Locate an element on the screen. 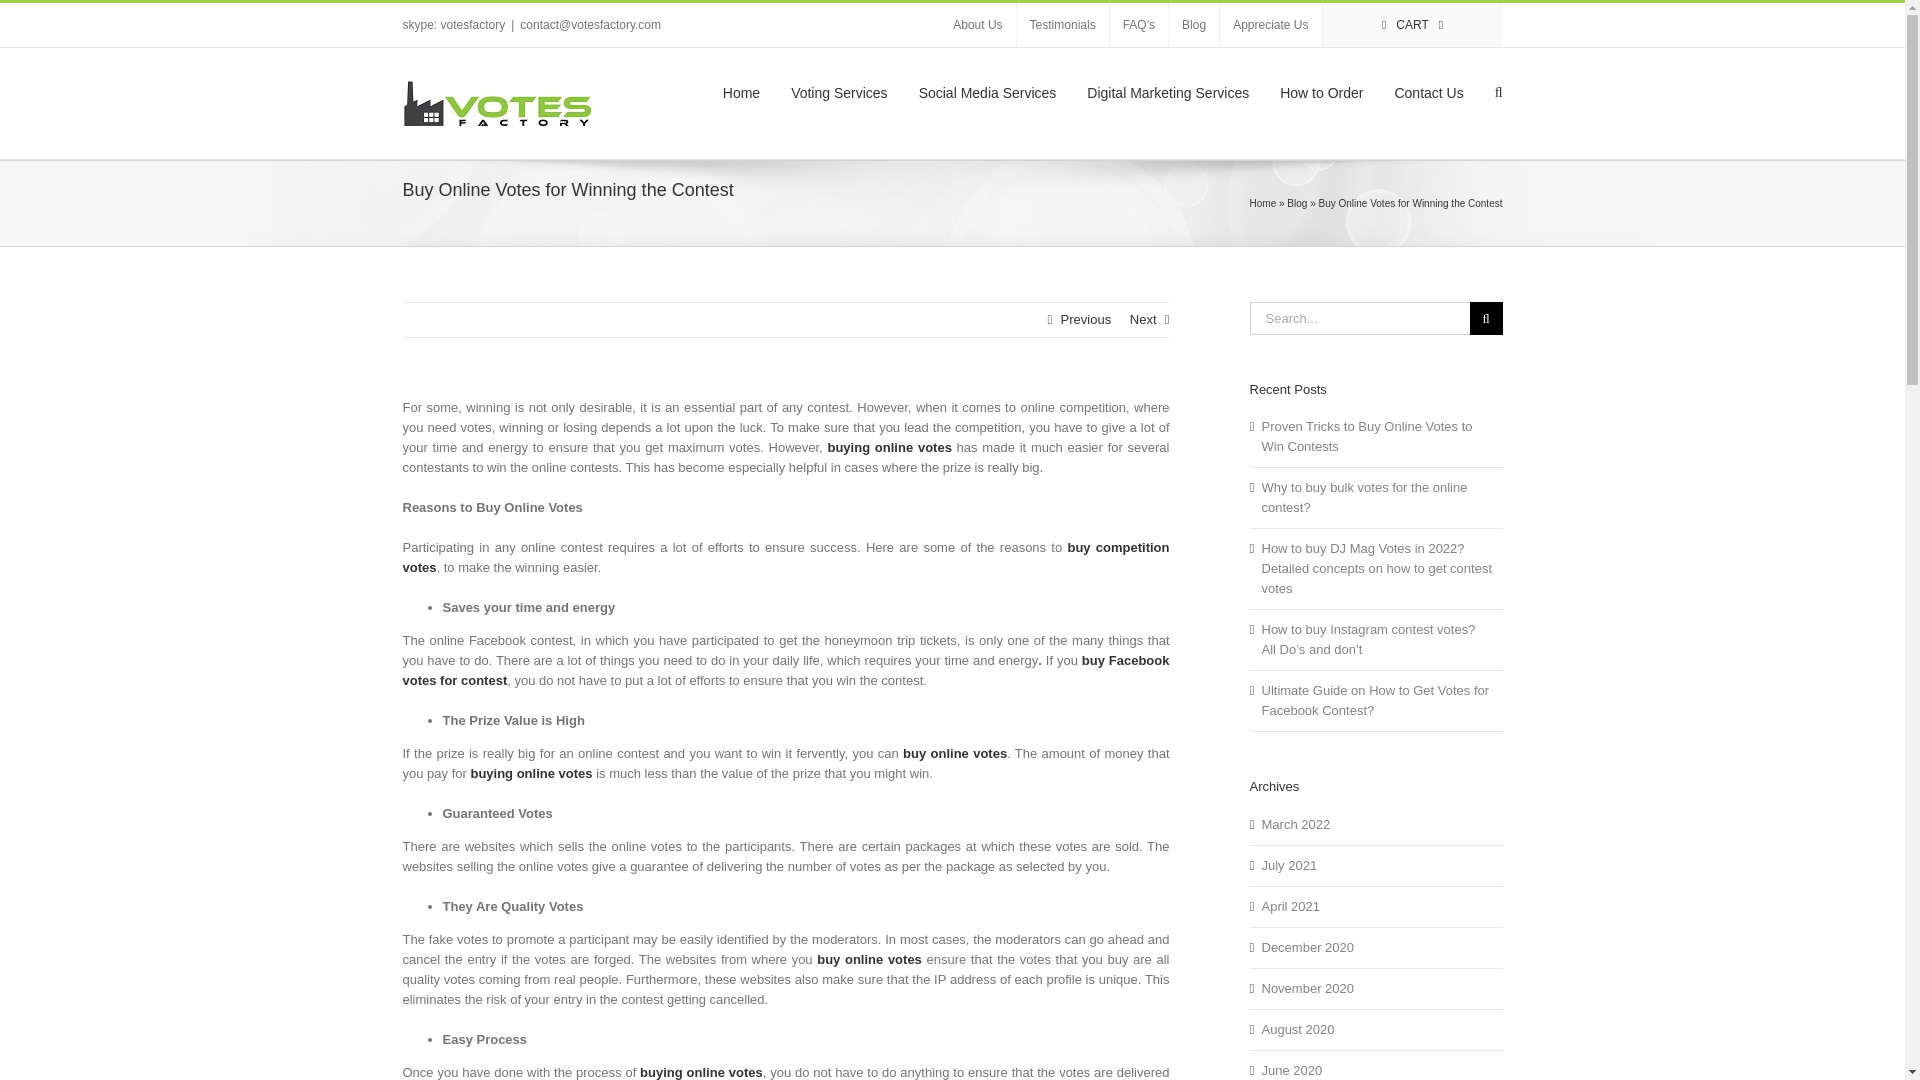 The image size is (1920, 1080). Voting Services is located at coordinates (839, 90).